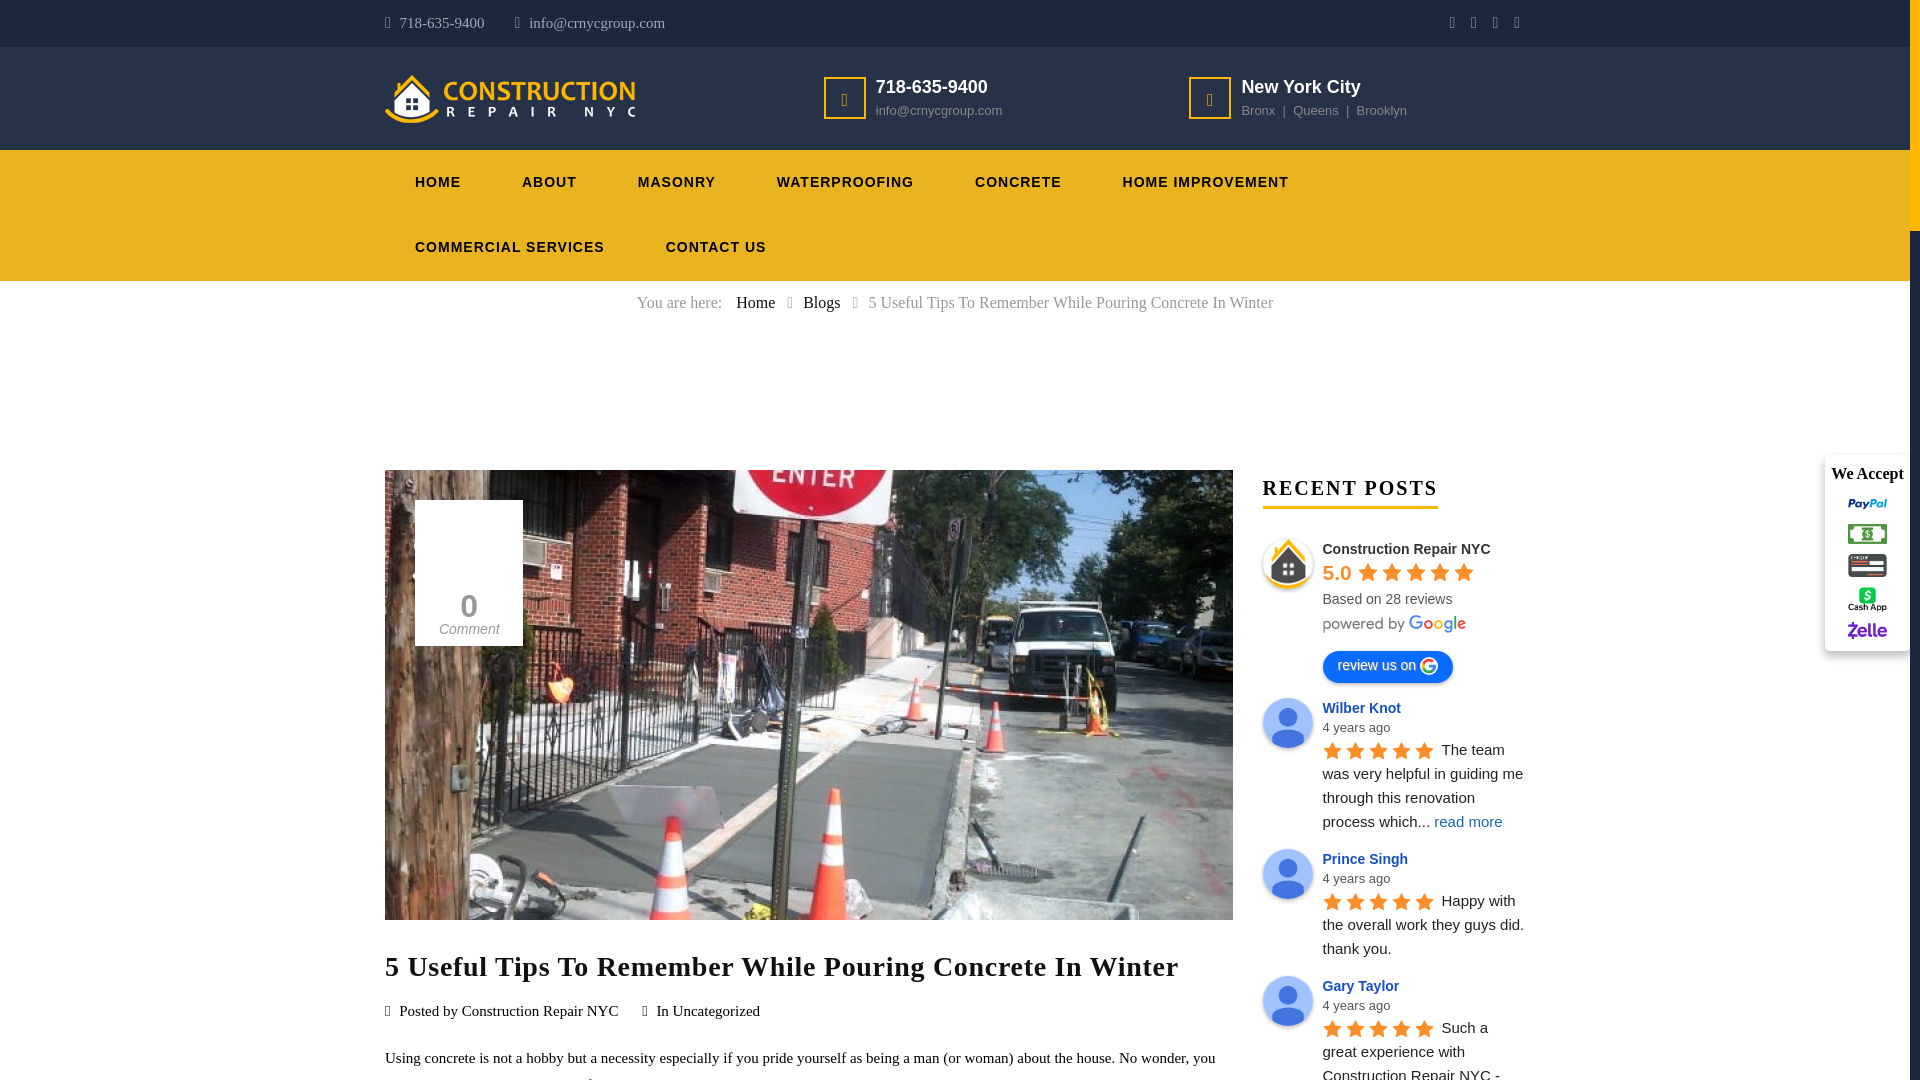 The height and width of the screenshot is (1080, 1920). I want to click on HOME, so click(438, 182).